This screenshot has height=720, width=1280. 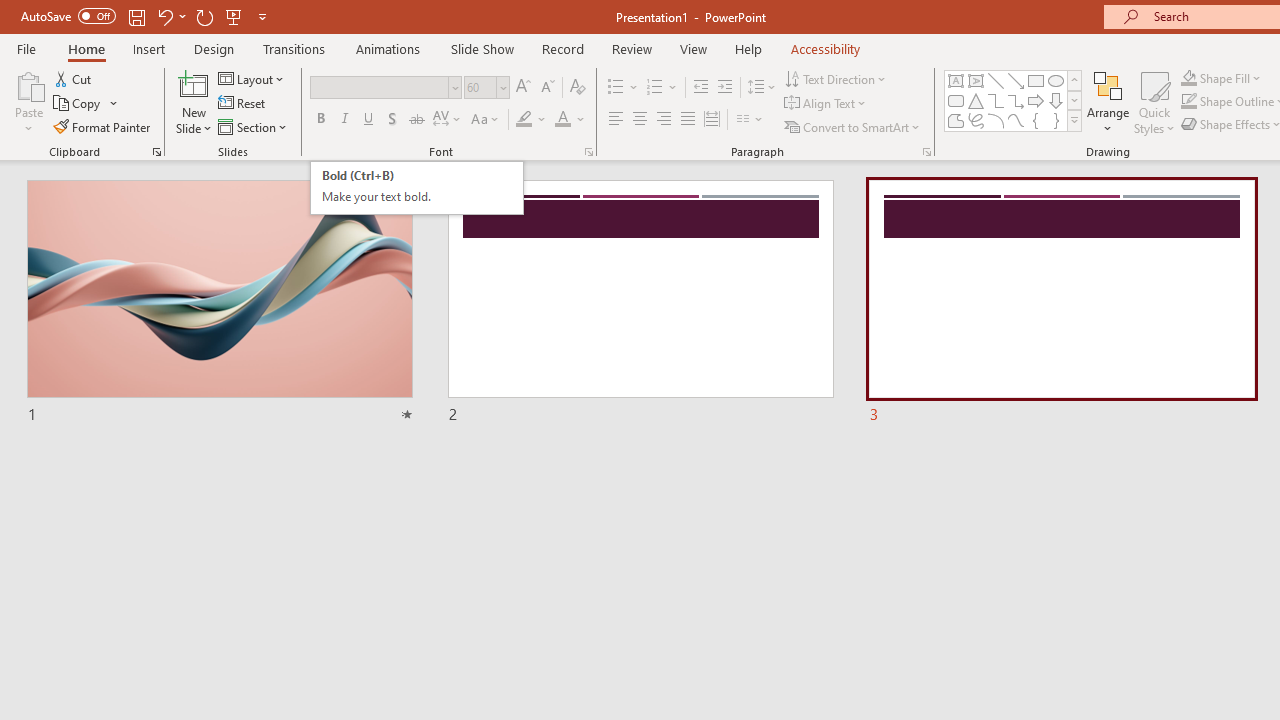 I want to click on Save, so click(x=136, y=16).